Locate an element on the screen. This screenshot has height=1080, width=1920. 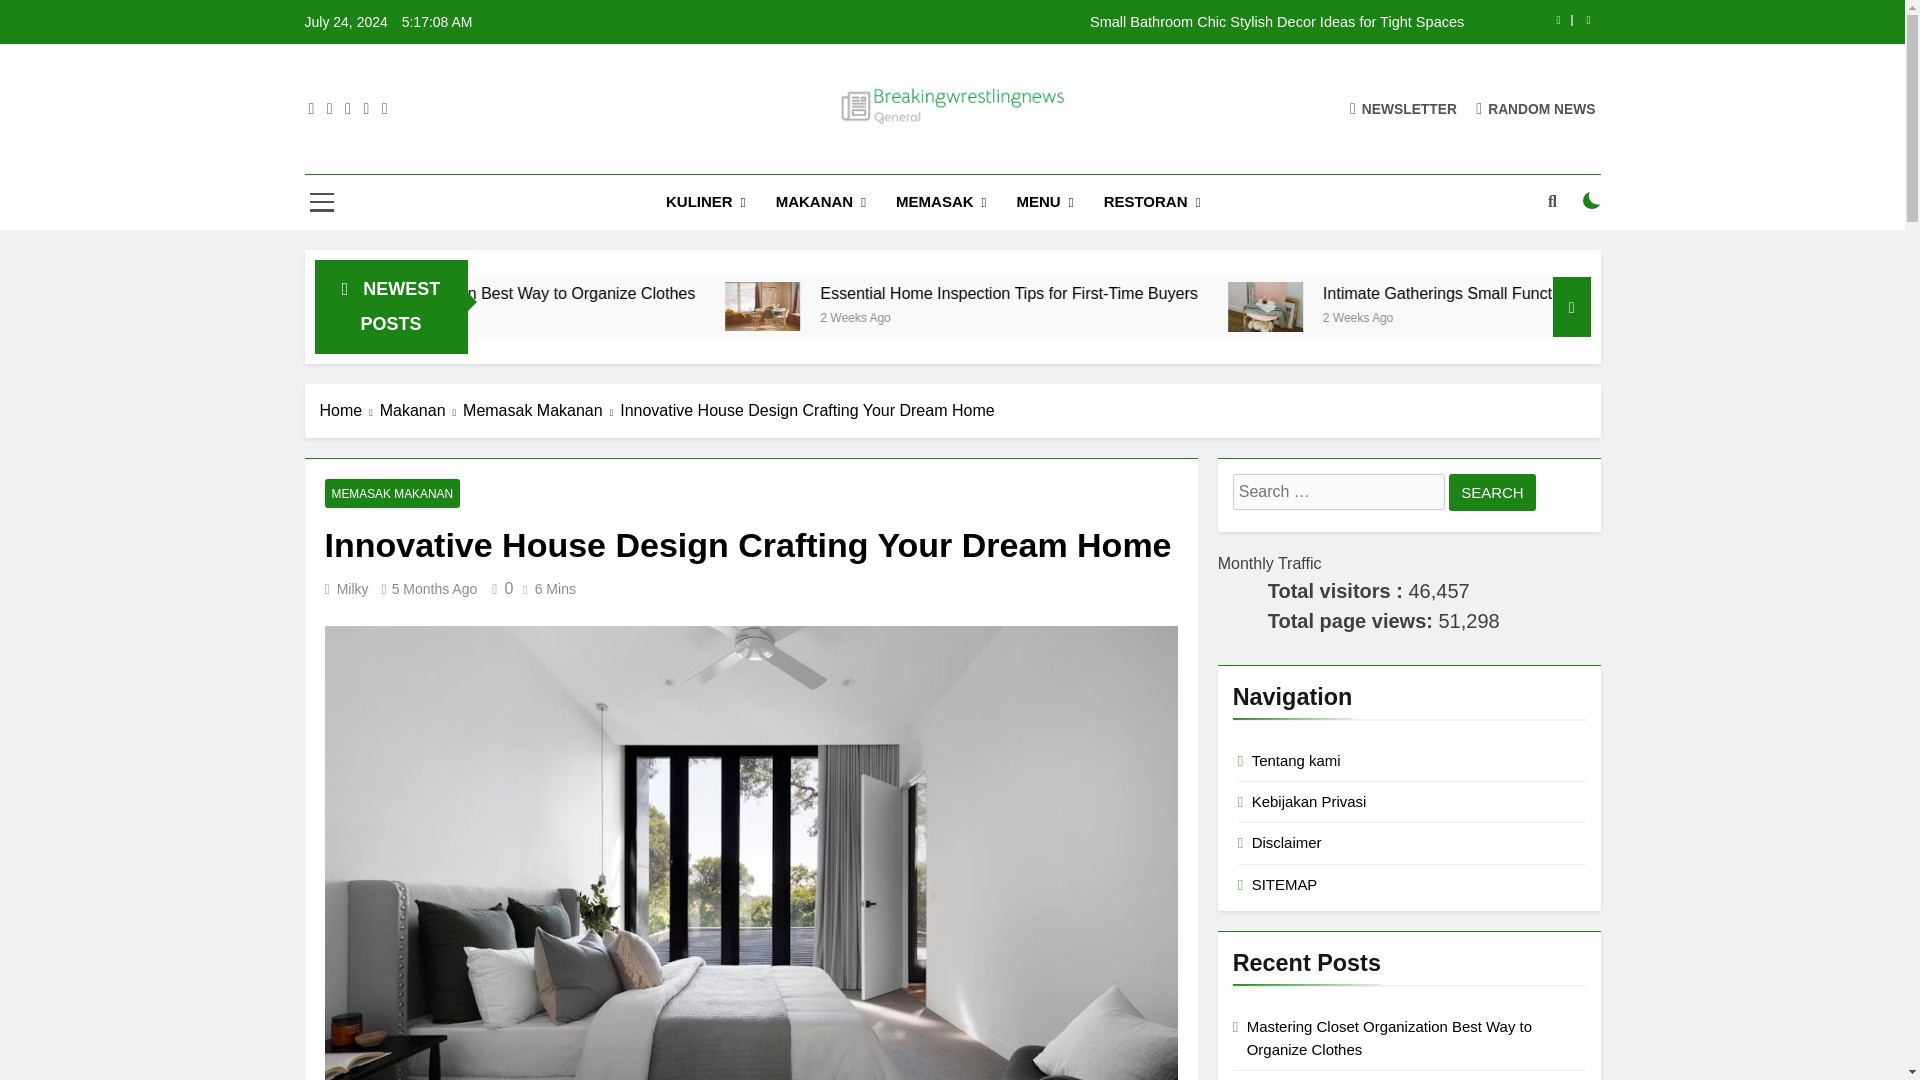
MEMASAK is located at coordinates (940, 202).